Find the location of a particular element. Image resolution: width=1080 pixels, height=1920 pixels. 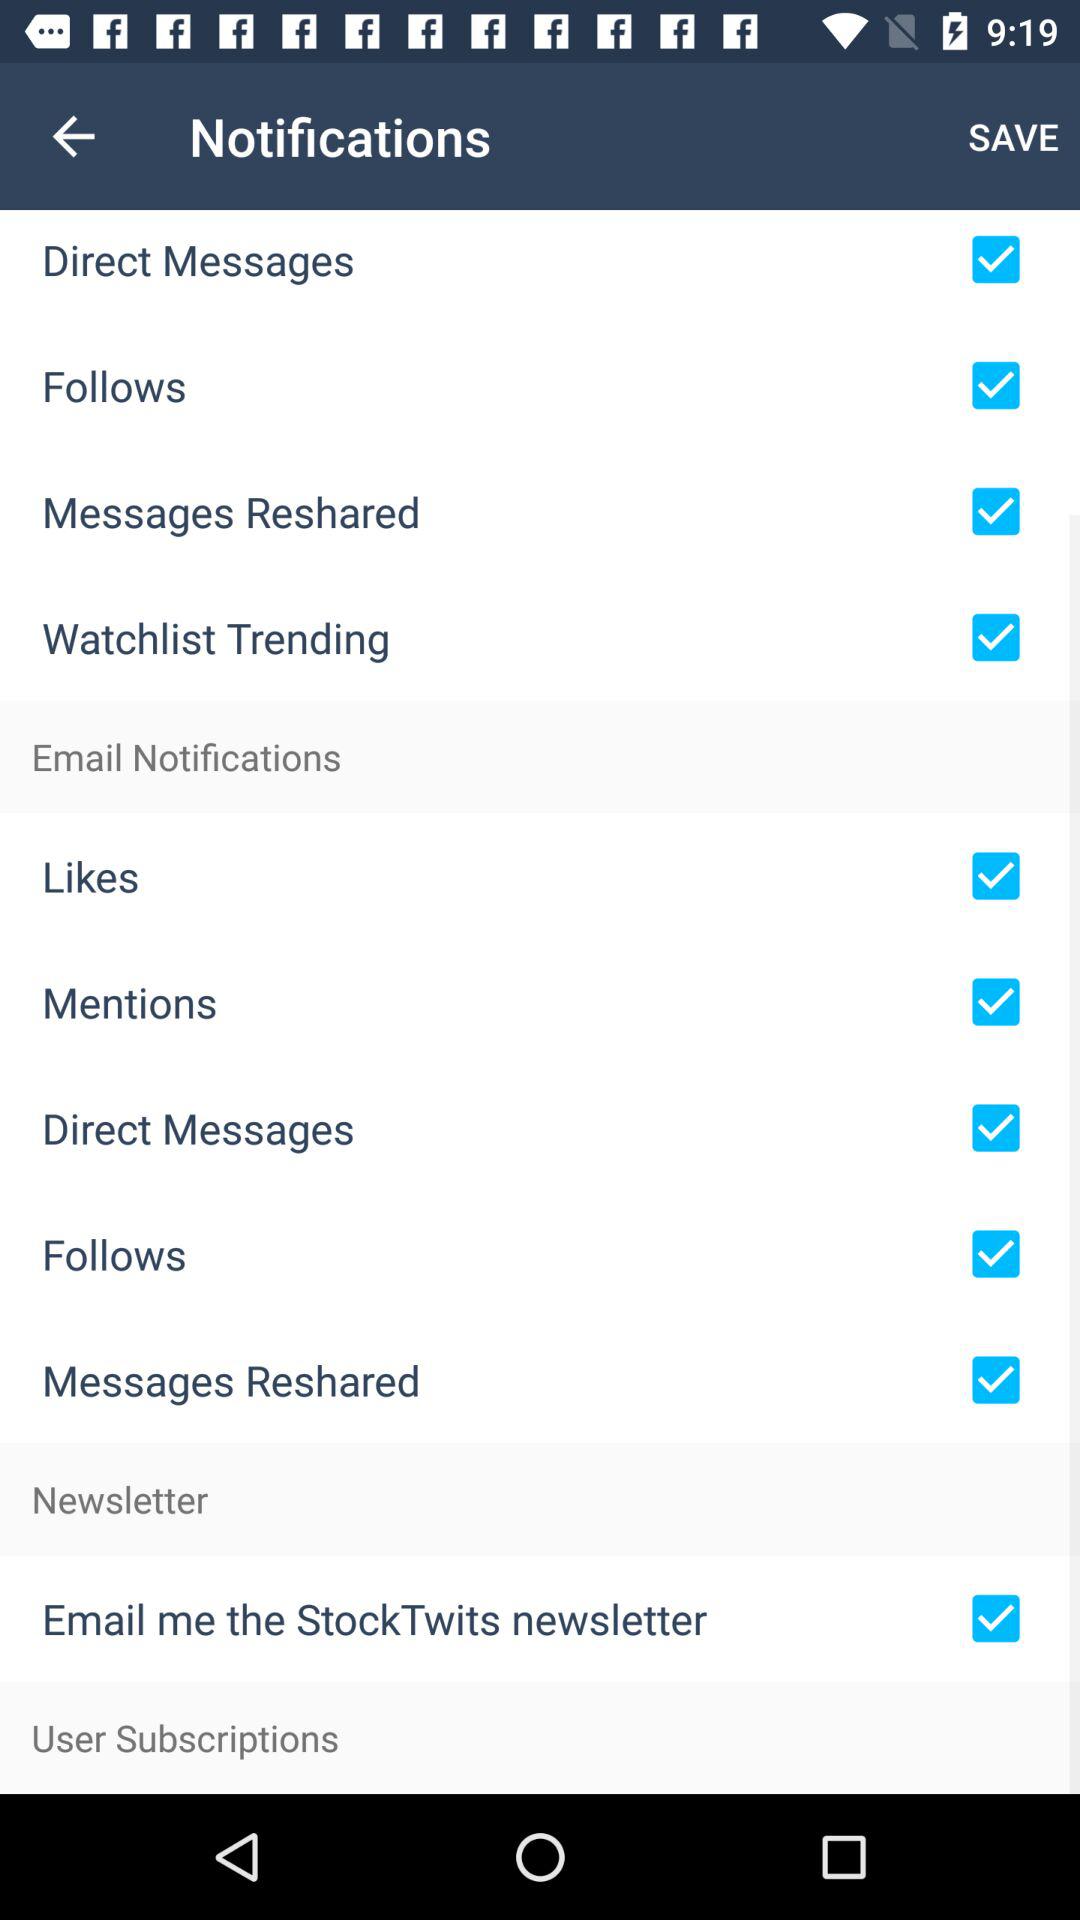

choose the save icon is located at coordinates (1014, 136).